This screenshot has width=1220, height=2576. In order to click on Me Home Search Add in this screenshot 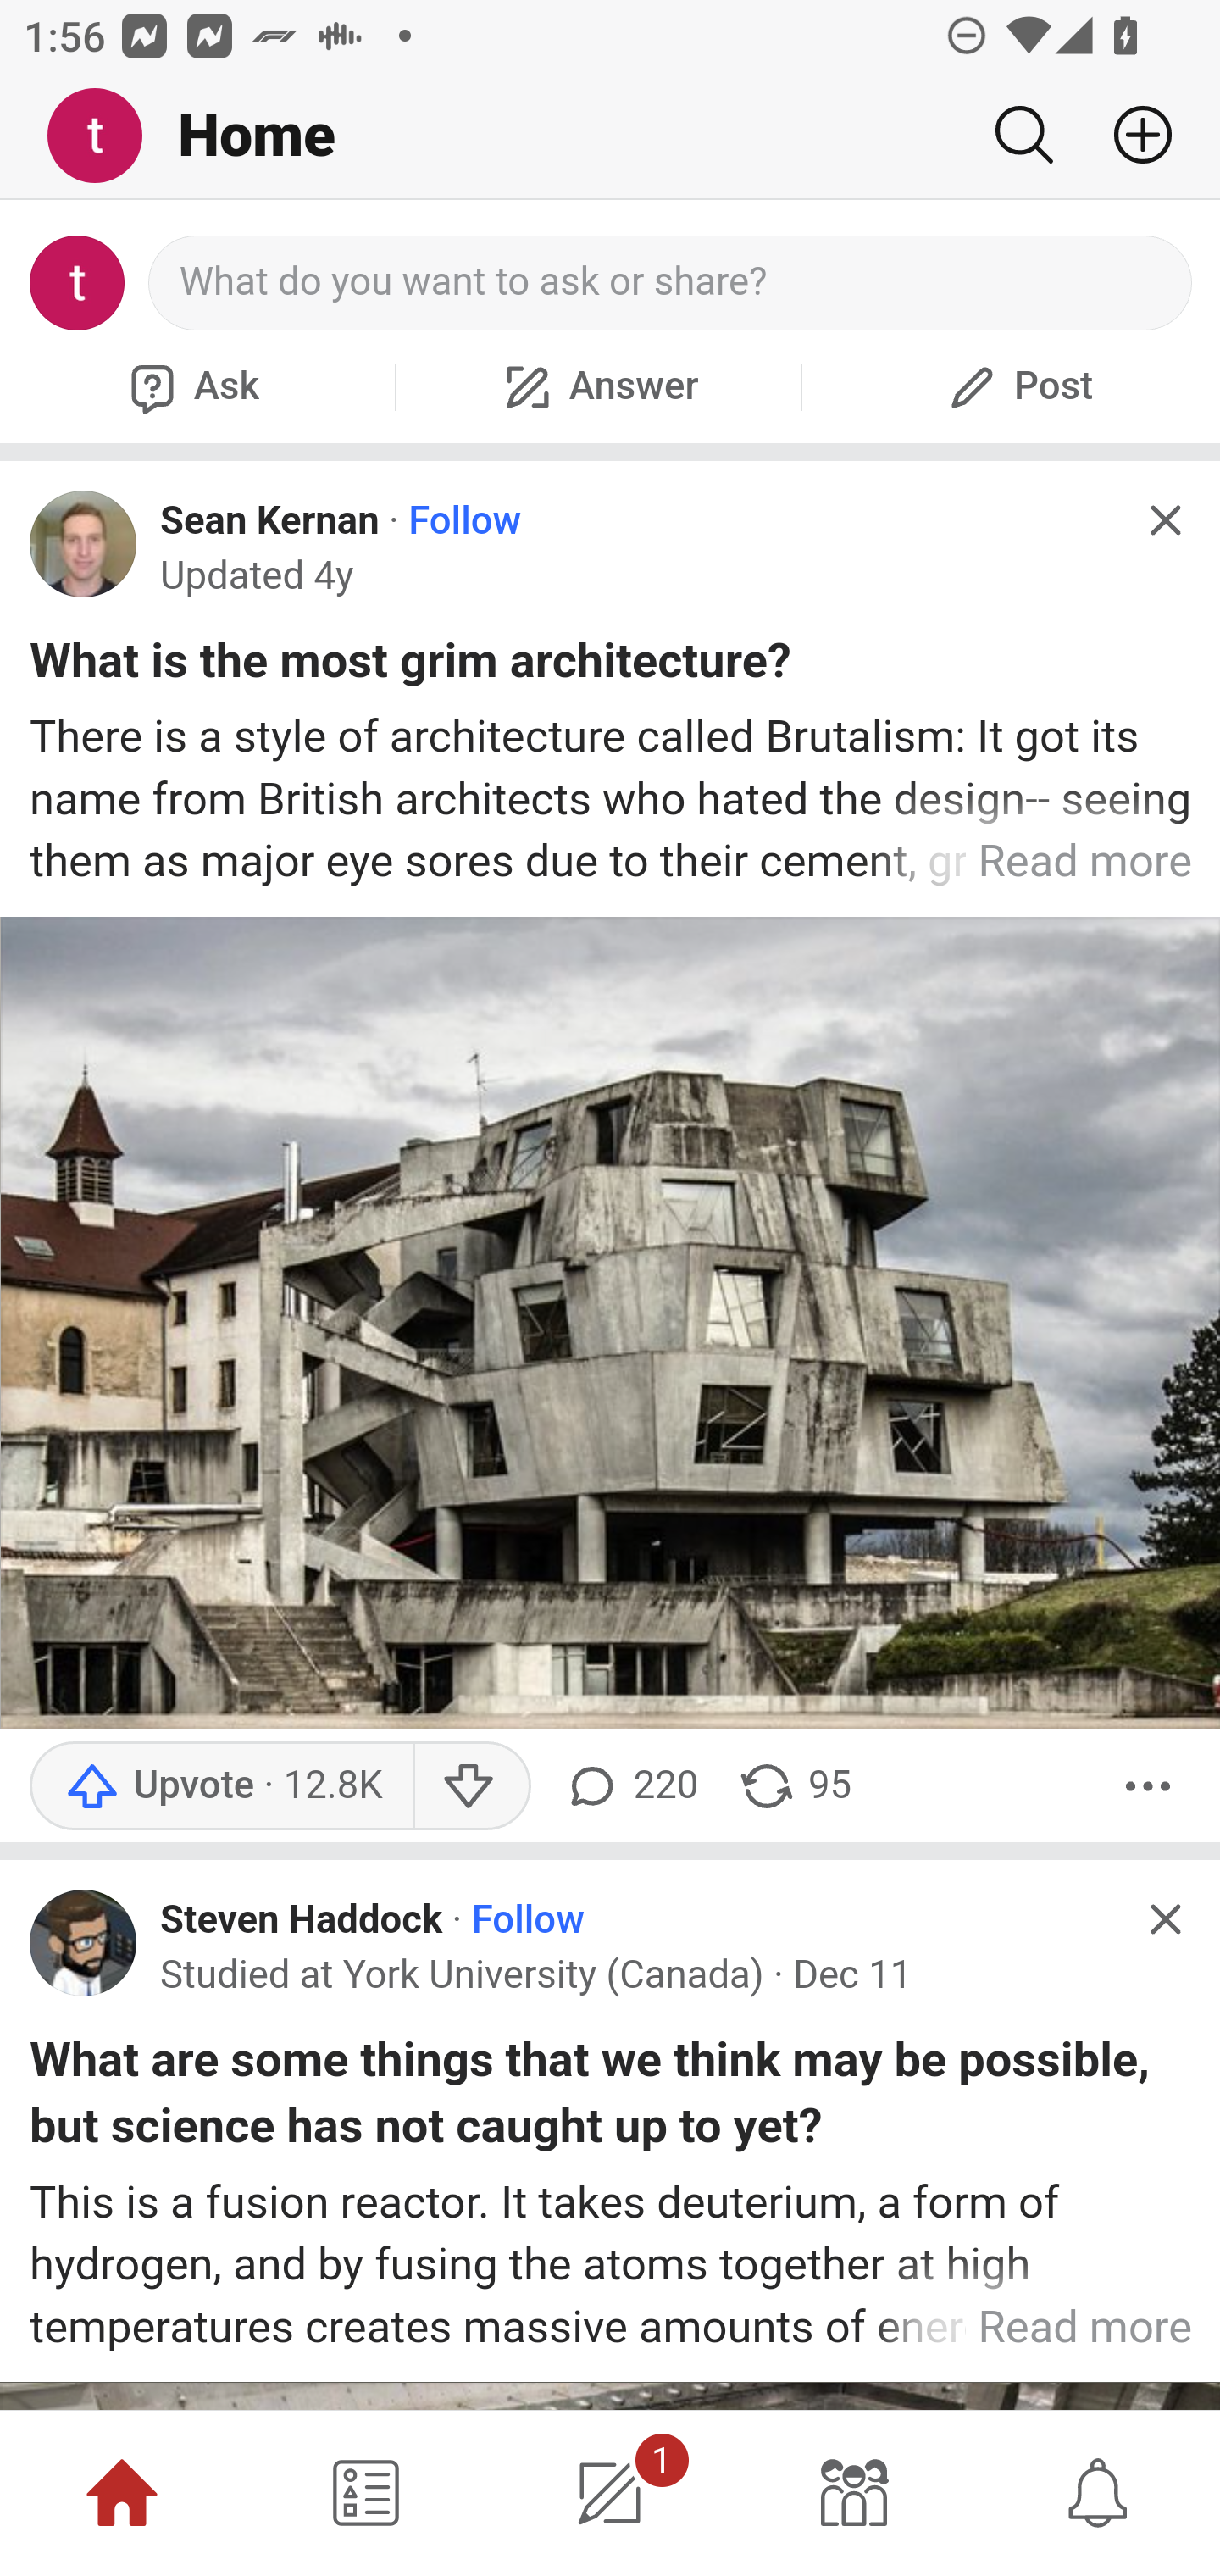, I will do `click(610, 136)`.